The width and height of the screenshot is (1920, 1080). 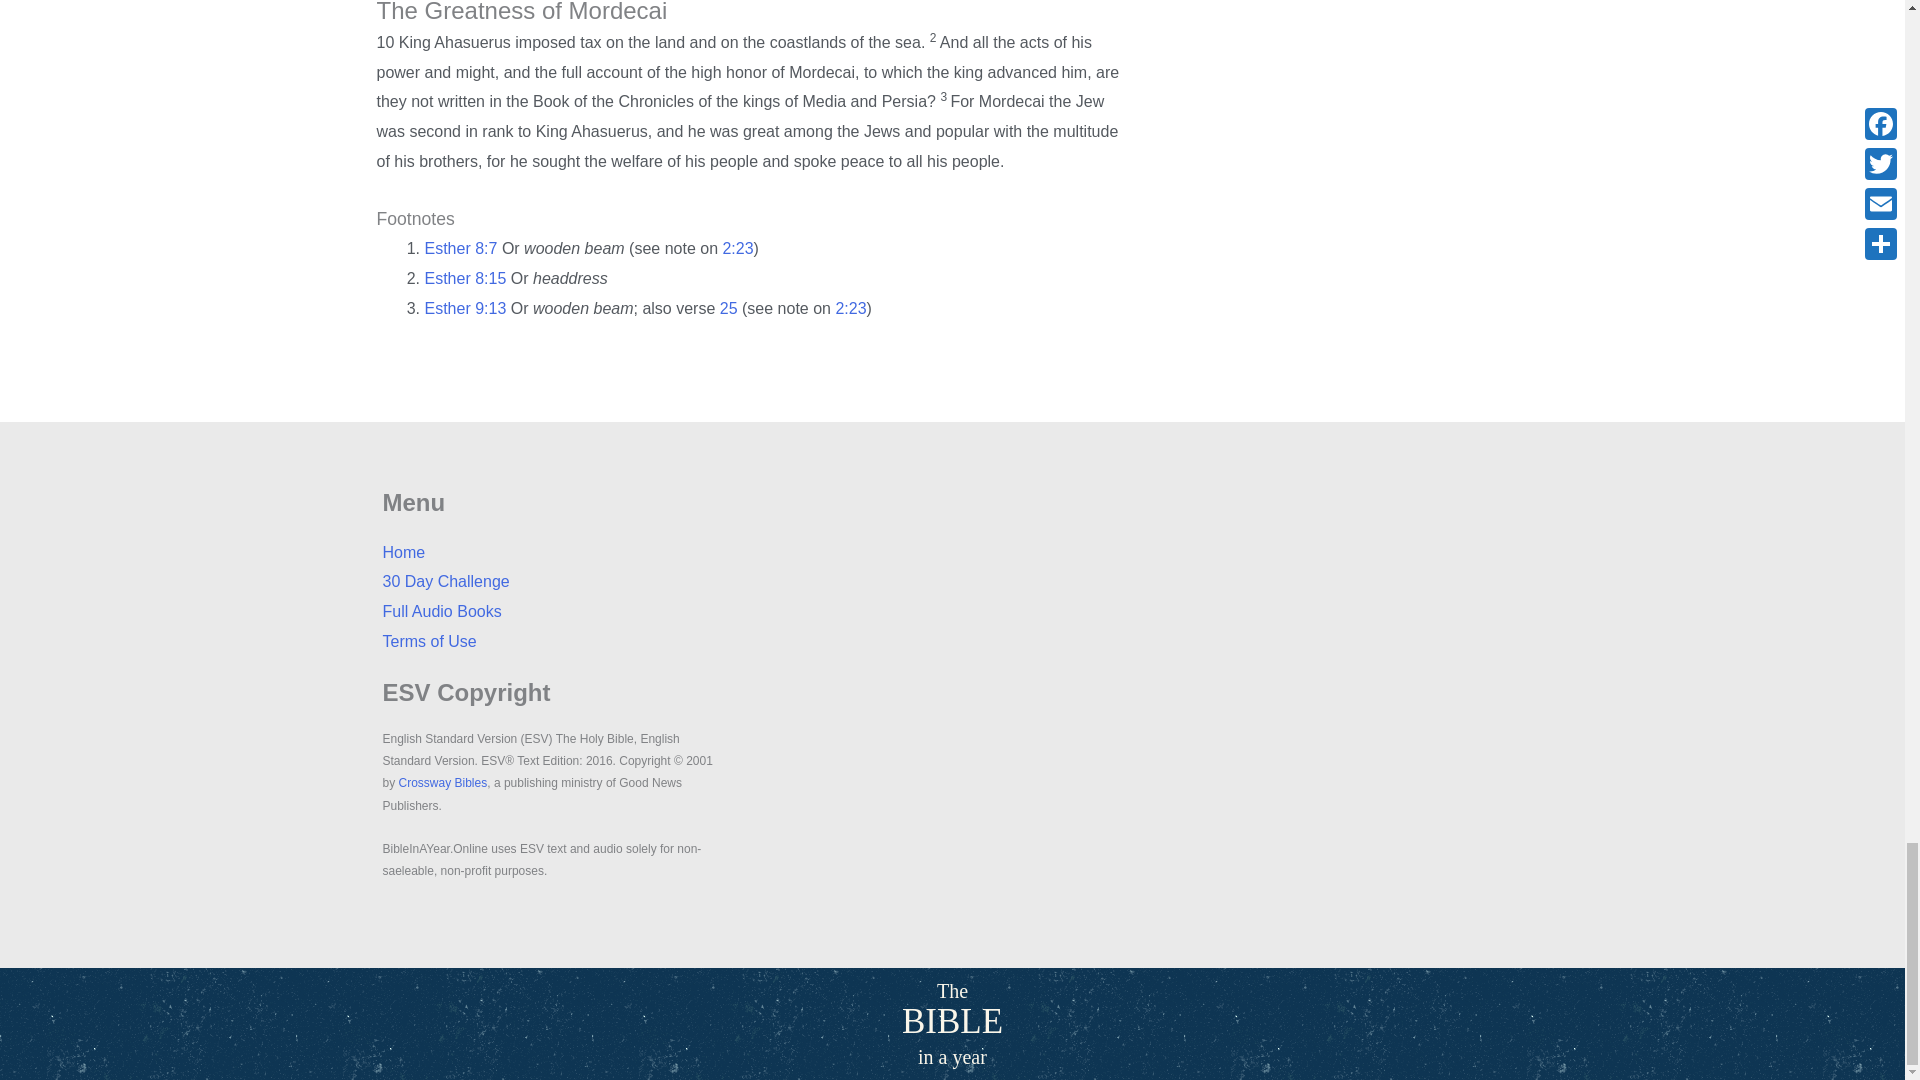 I want to click on Esther 9:13, so click(x=465, y=308).